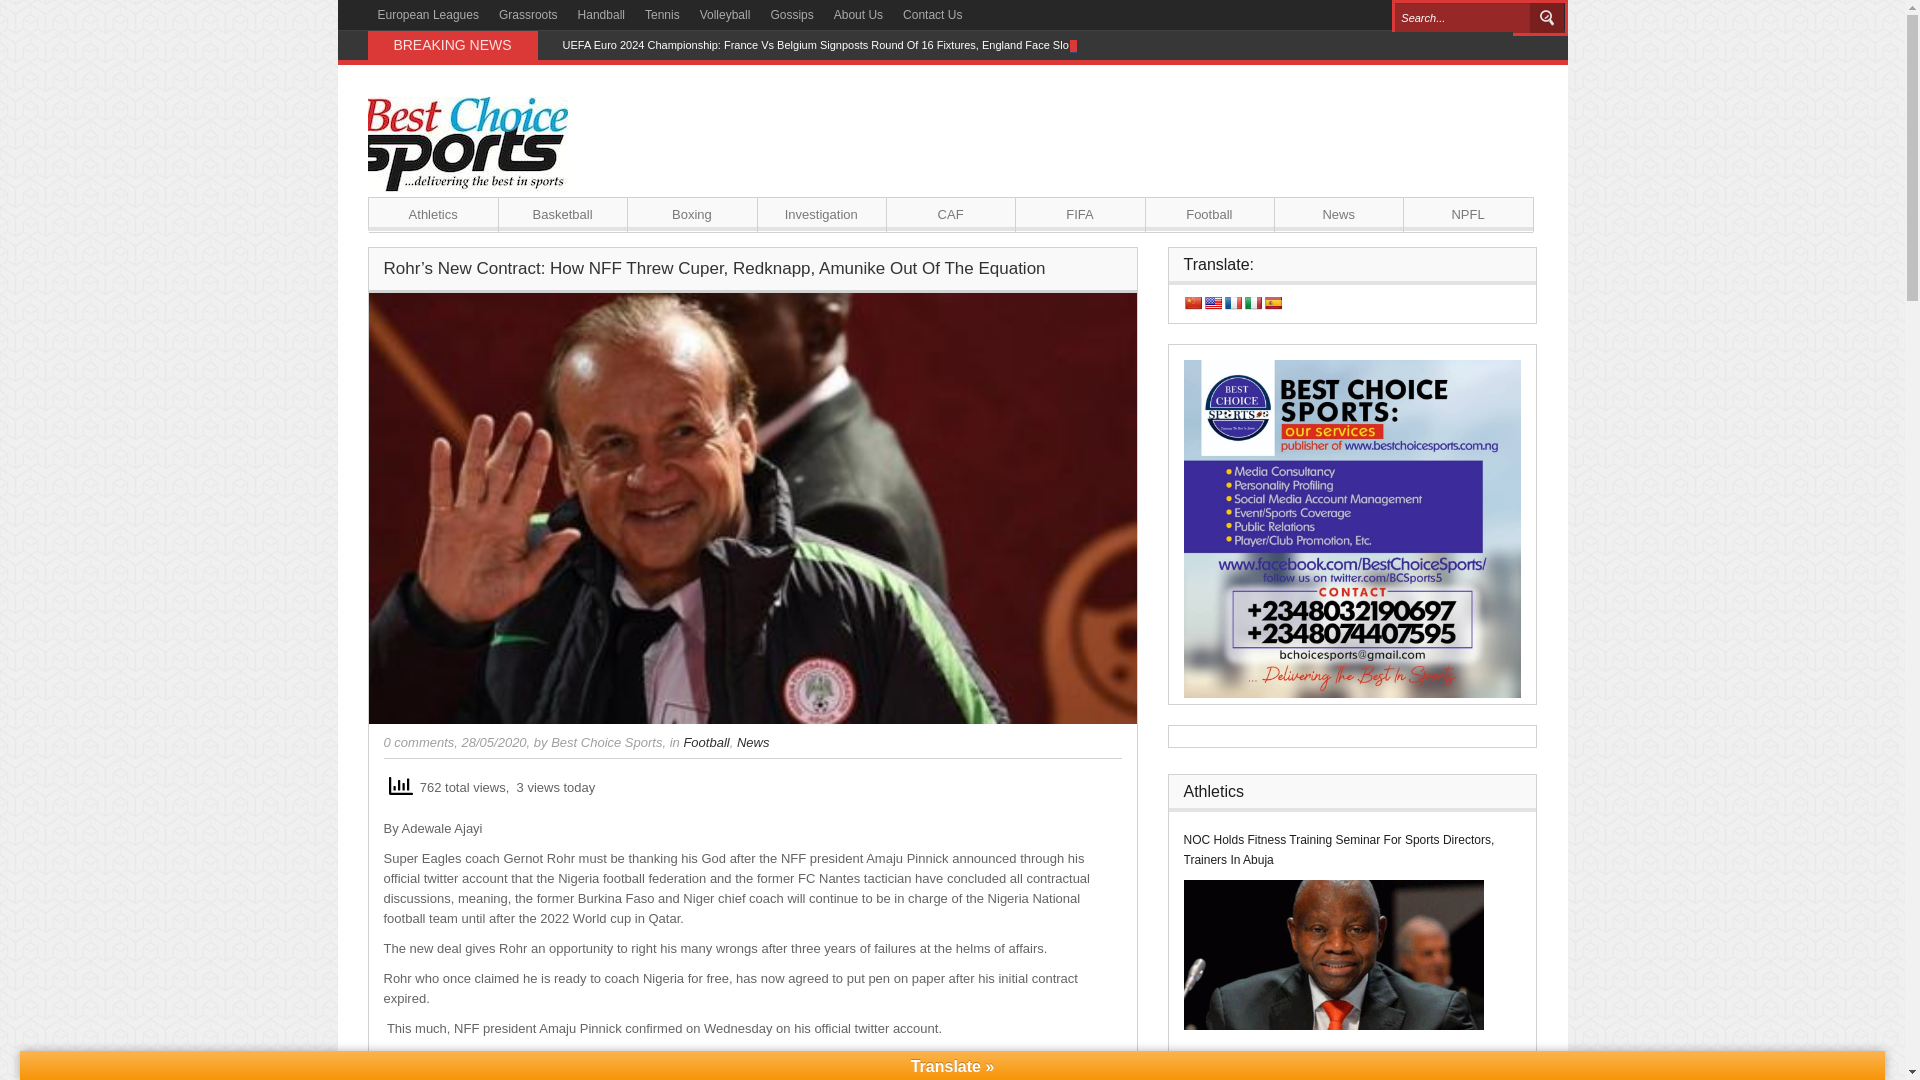  What do you see at coordinates (1338, 214) in the screenshot?
I see `News` at bounding box center [1338, 214].